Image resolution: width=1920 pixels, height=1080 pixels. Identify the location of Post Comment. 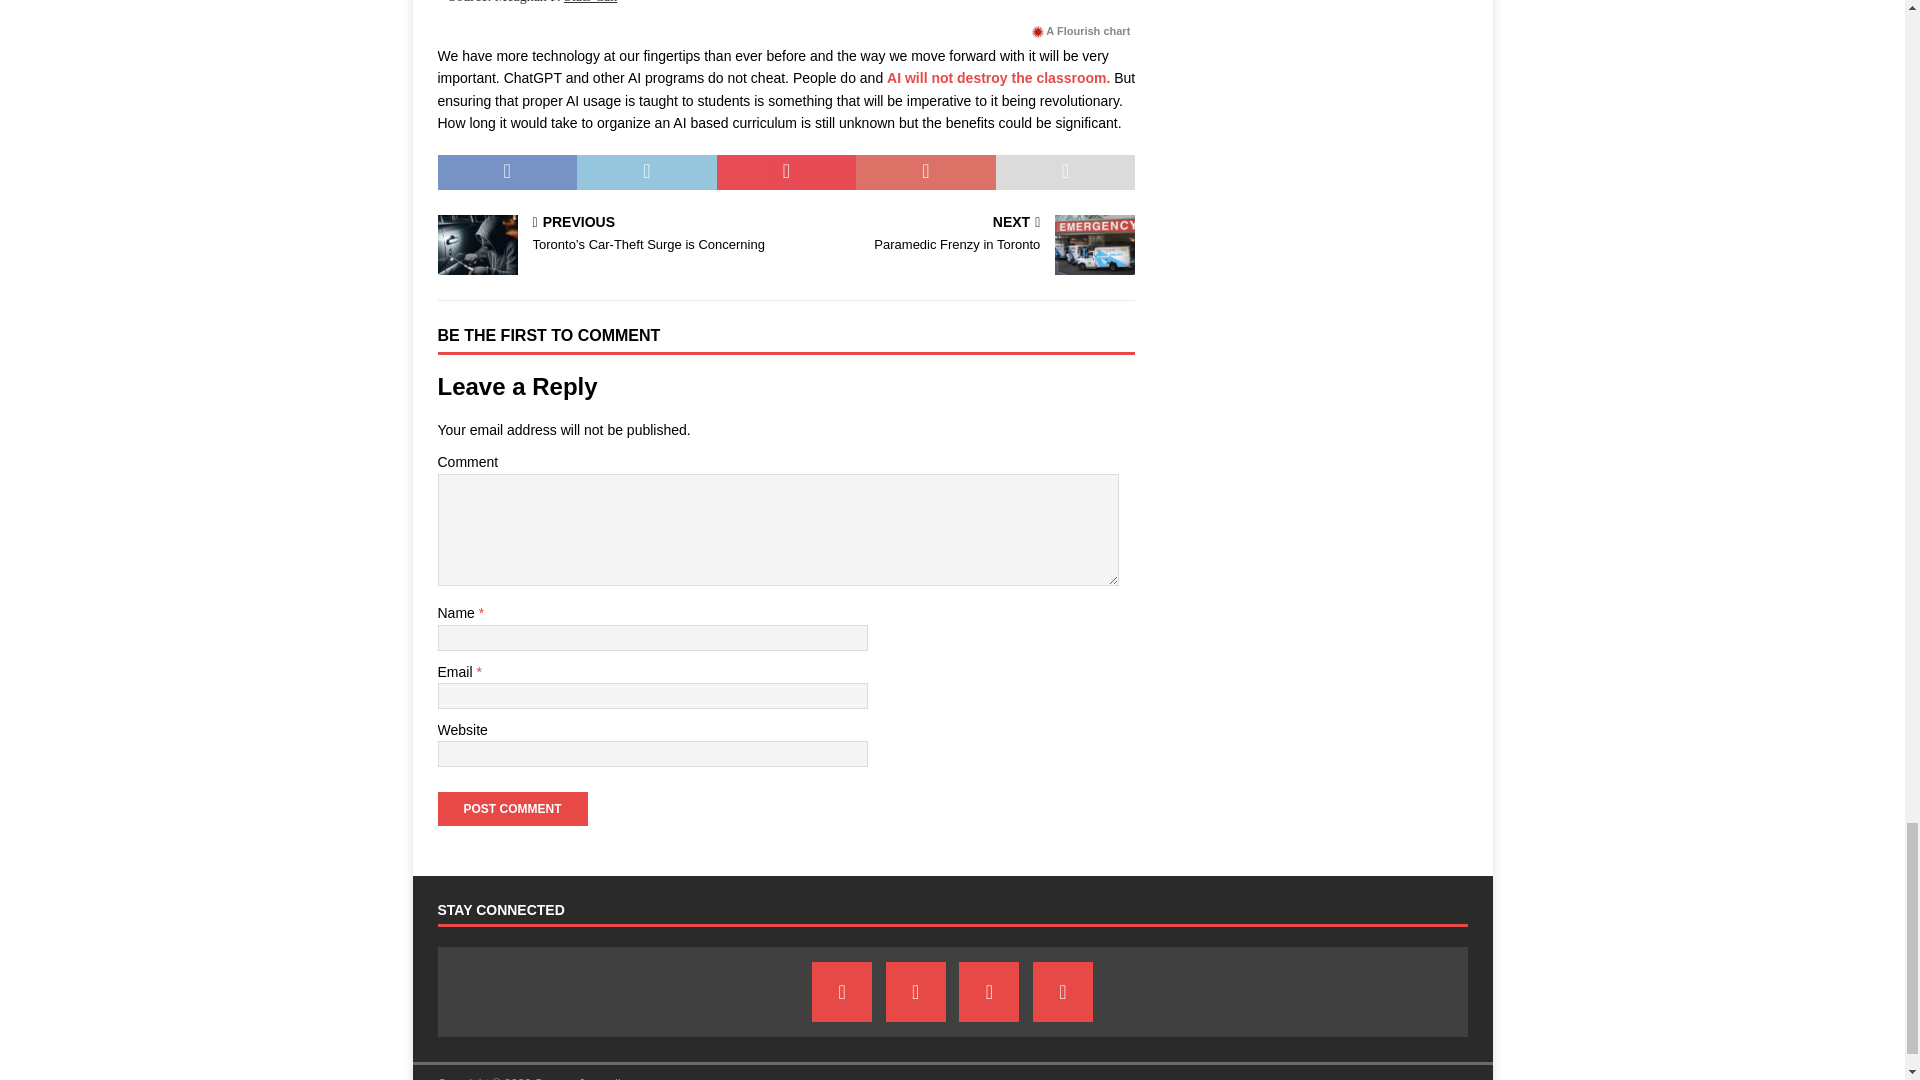
(512, 808).